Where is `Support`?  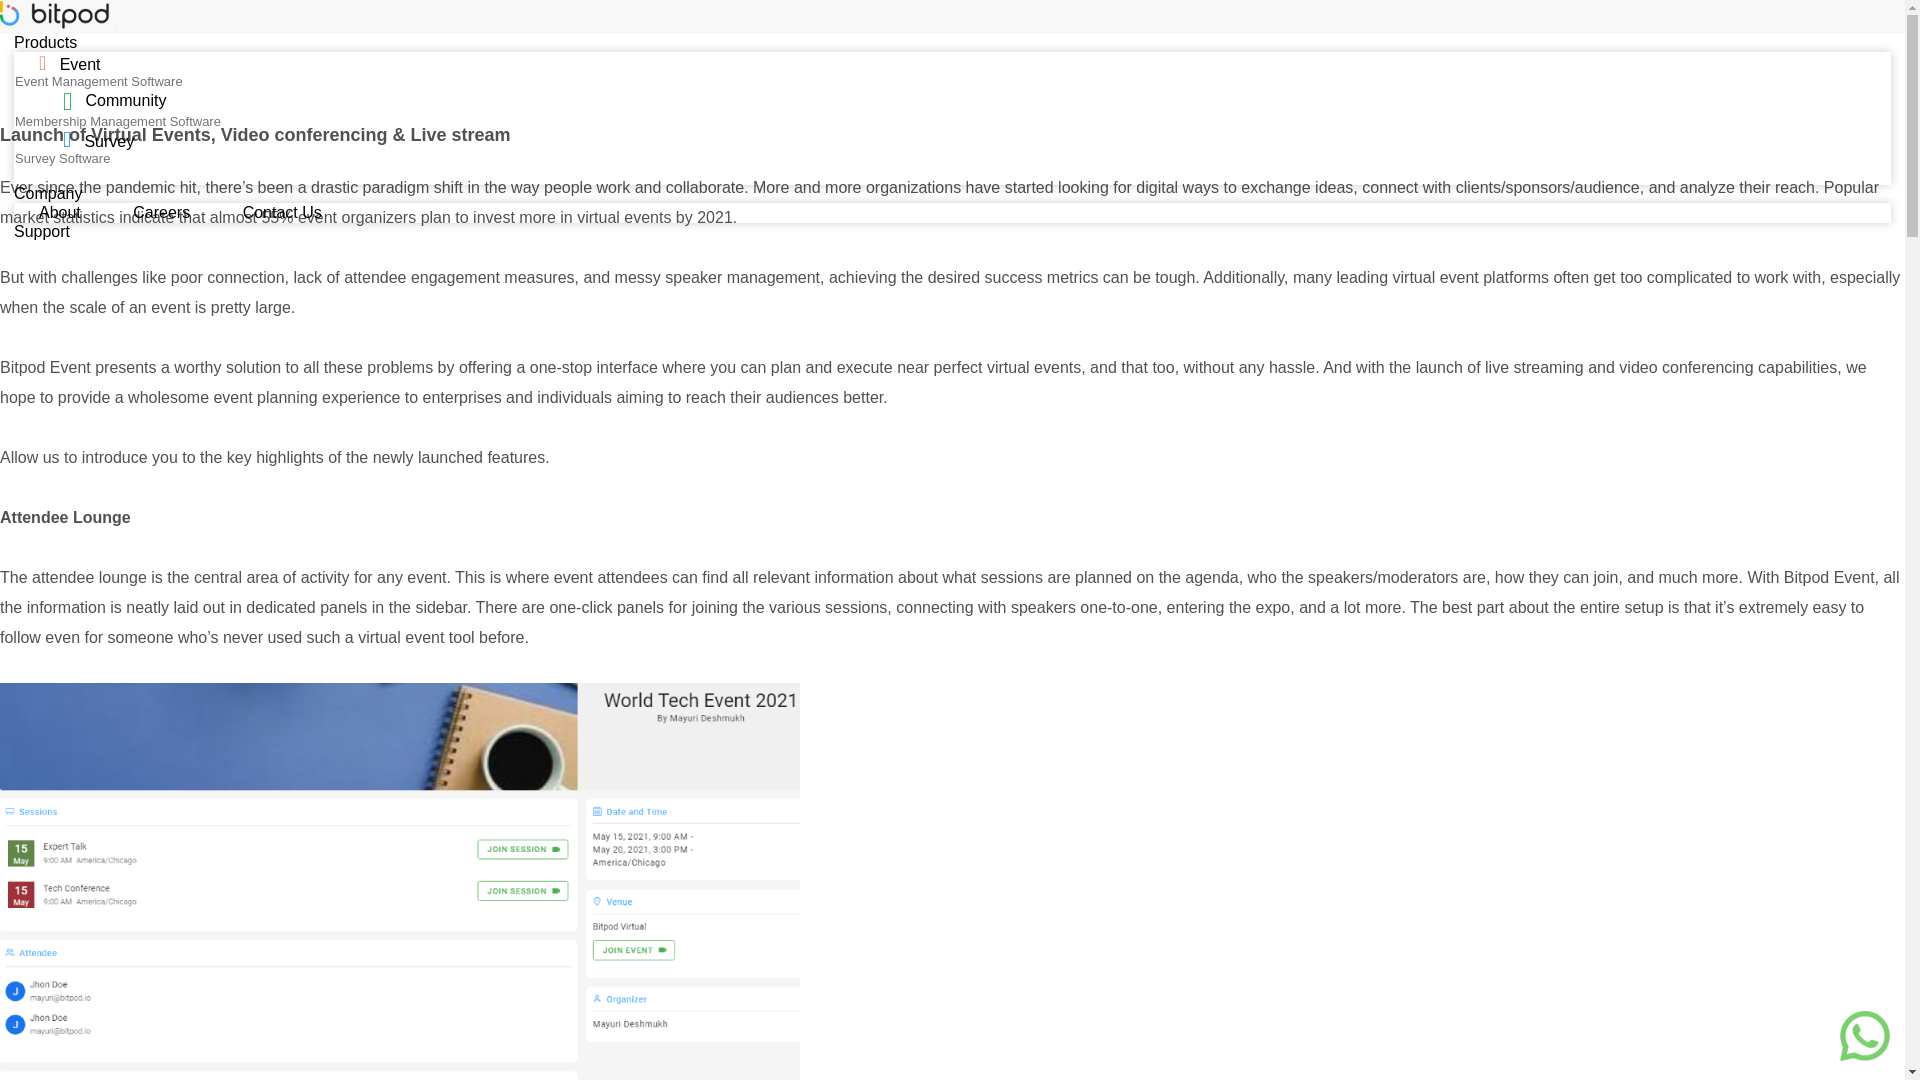 Support is located at coordinates (41, 230).